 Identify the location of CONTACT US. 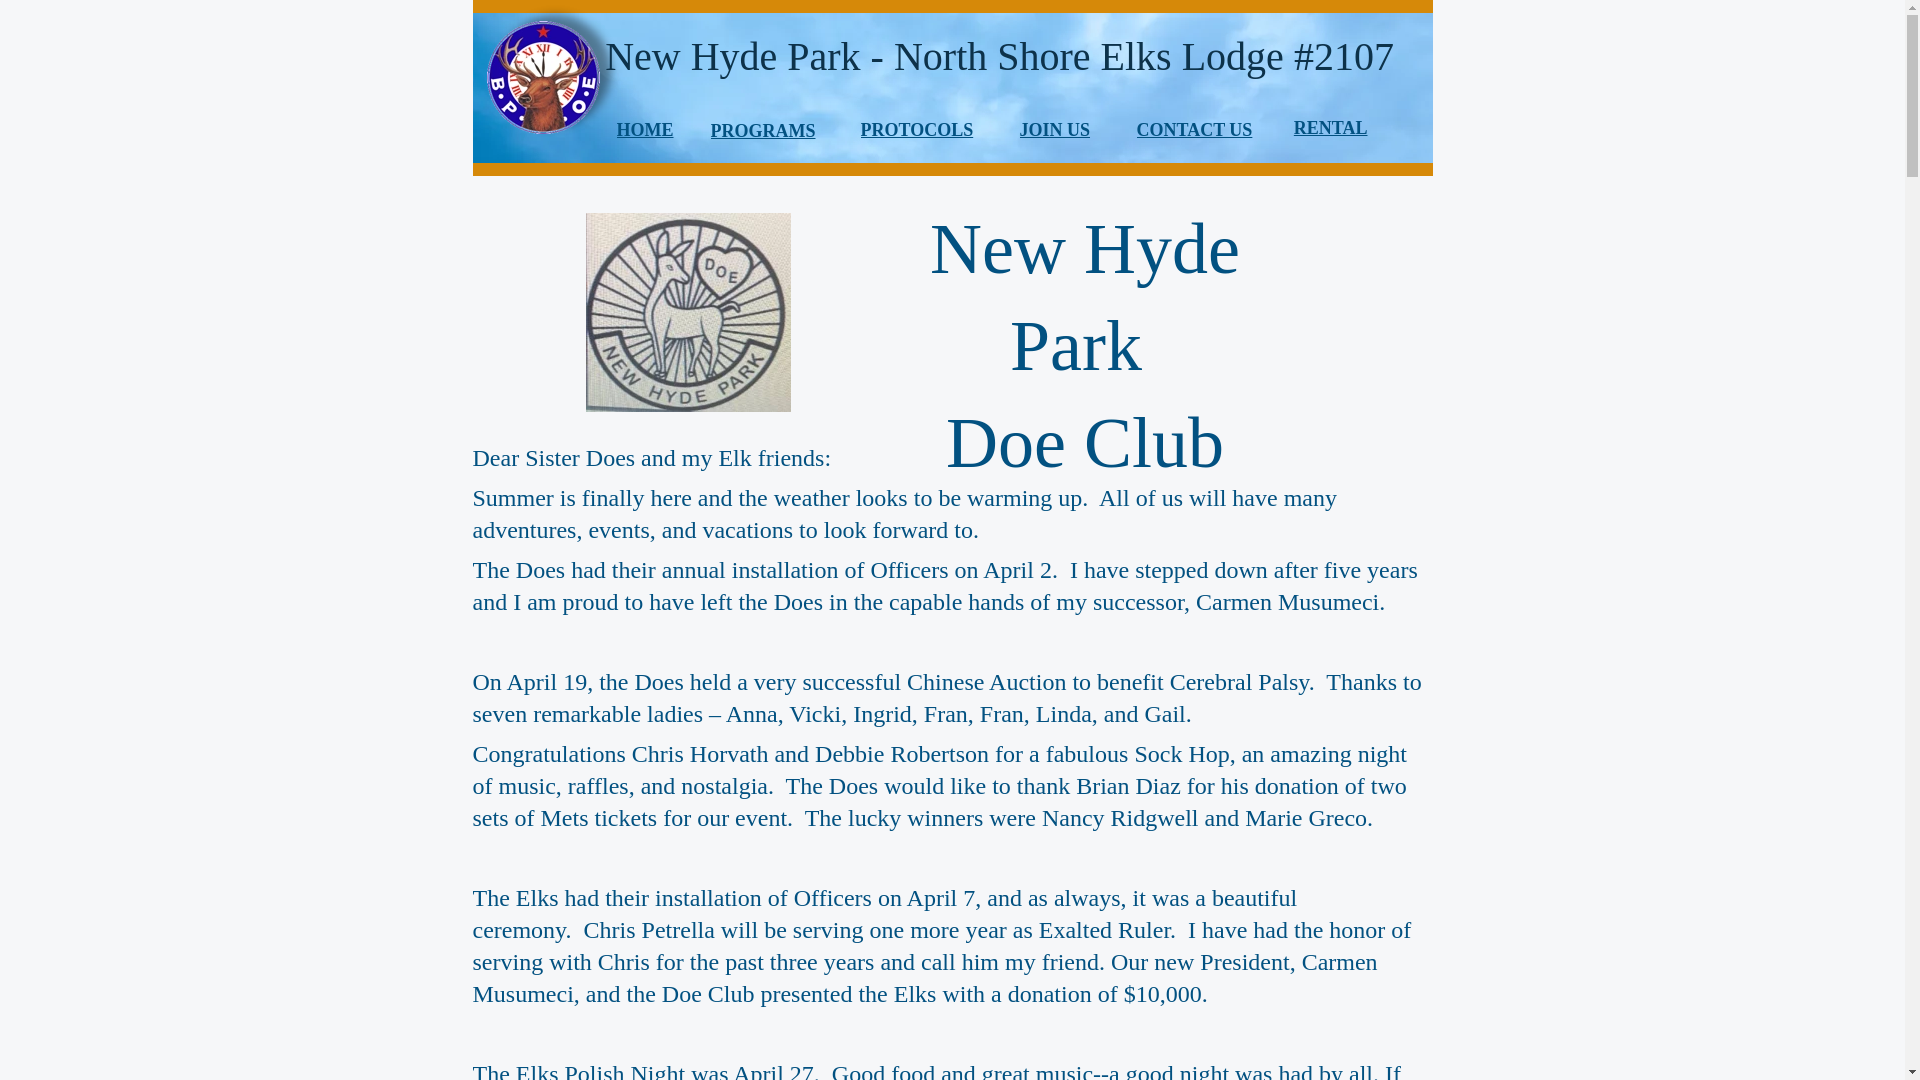
(1194, 130).